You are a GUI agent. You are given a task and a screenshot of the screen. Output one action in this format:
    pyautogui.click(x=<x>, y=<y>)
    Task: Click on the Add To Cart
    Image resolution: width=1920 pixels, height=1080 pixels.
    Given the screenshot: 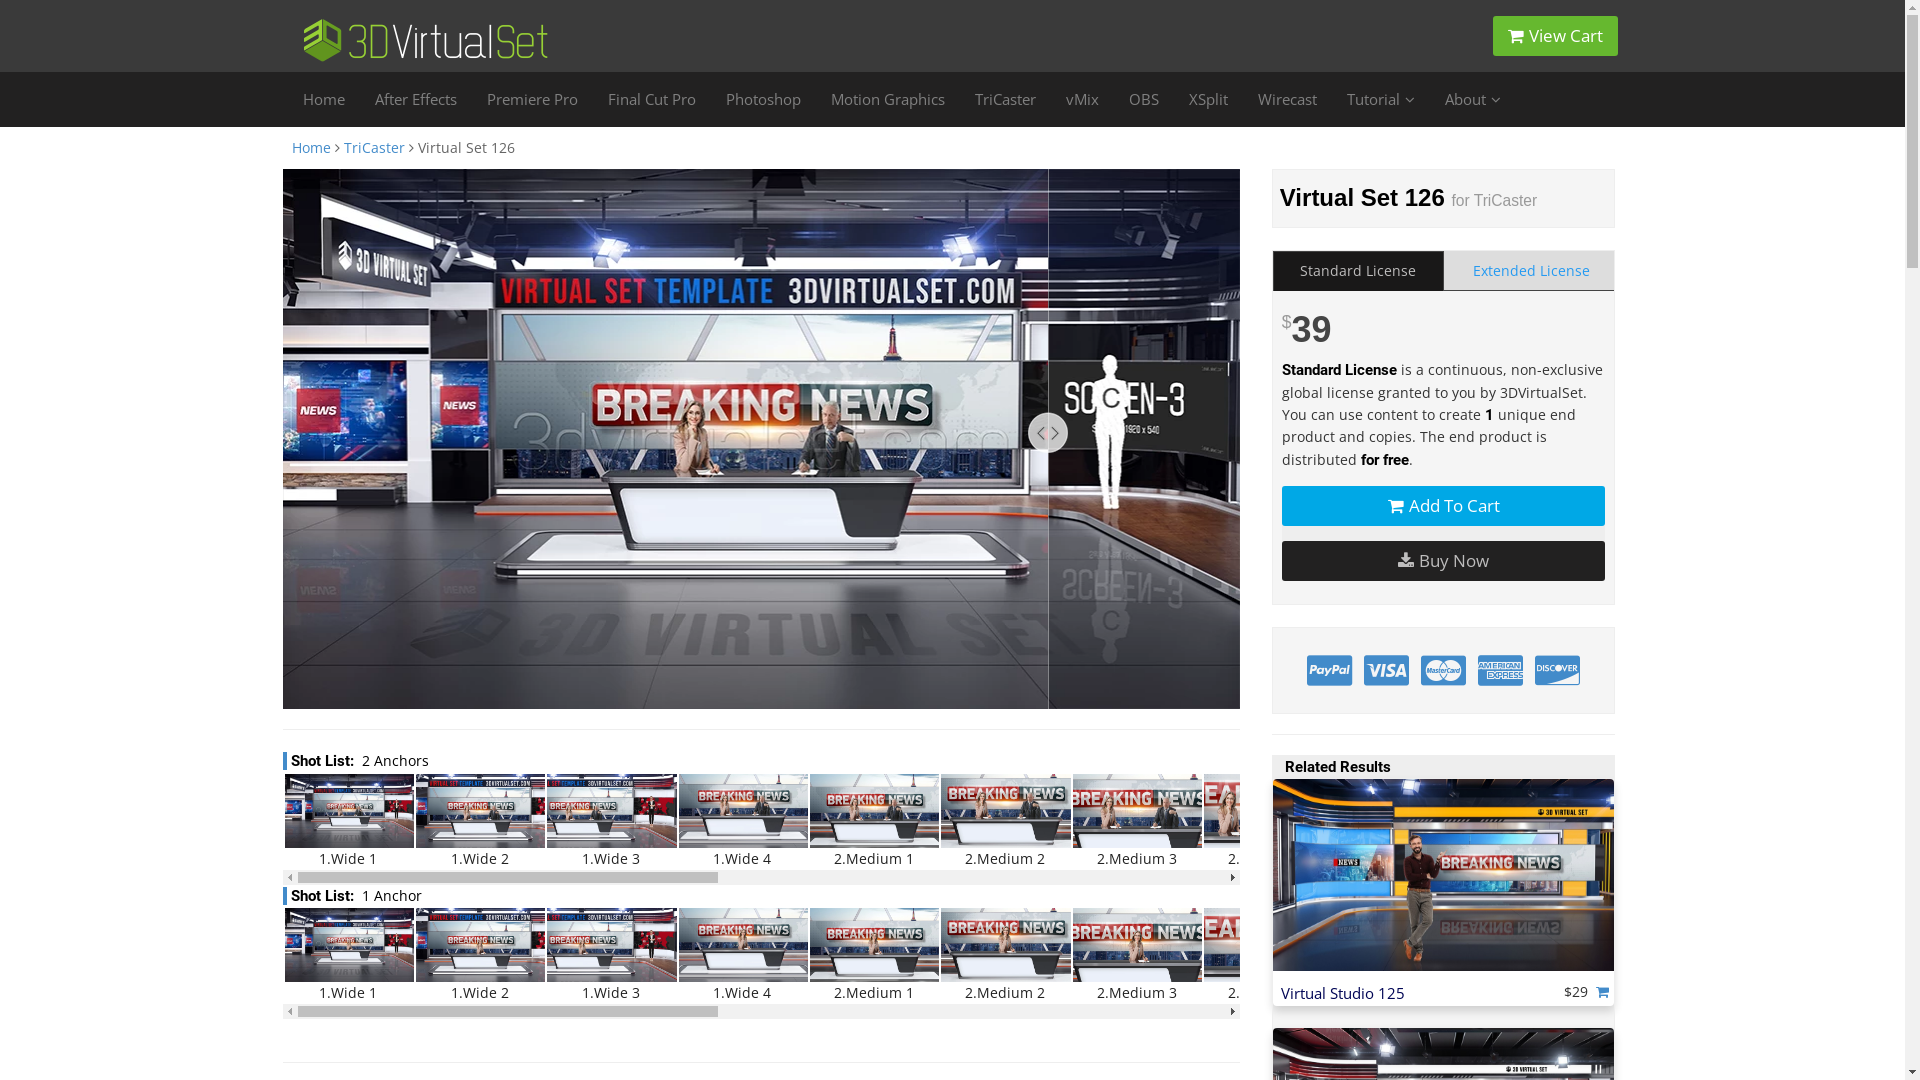 What is the action you would take?
    pyautogui.click(x=1605, y=992)
    